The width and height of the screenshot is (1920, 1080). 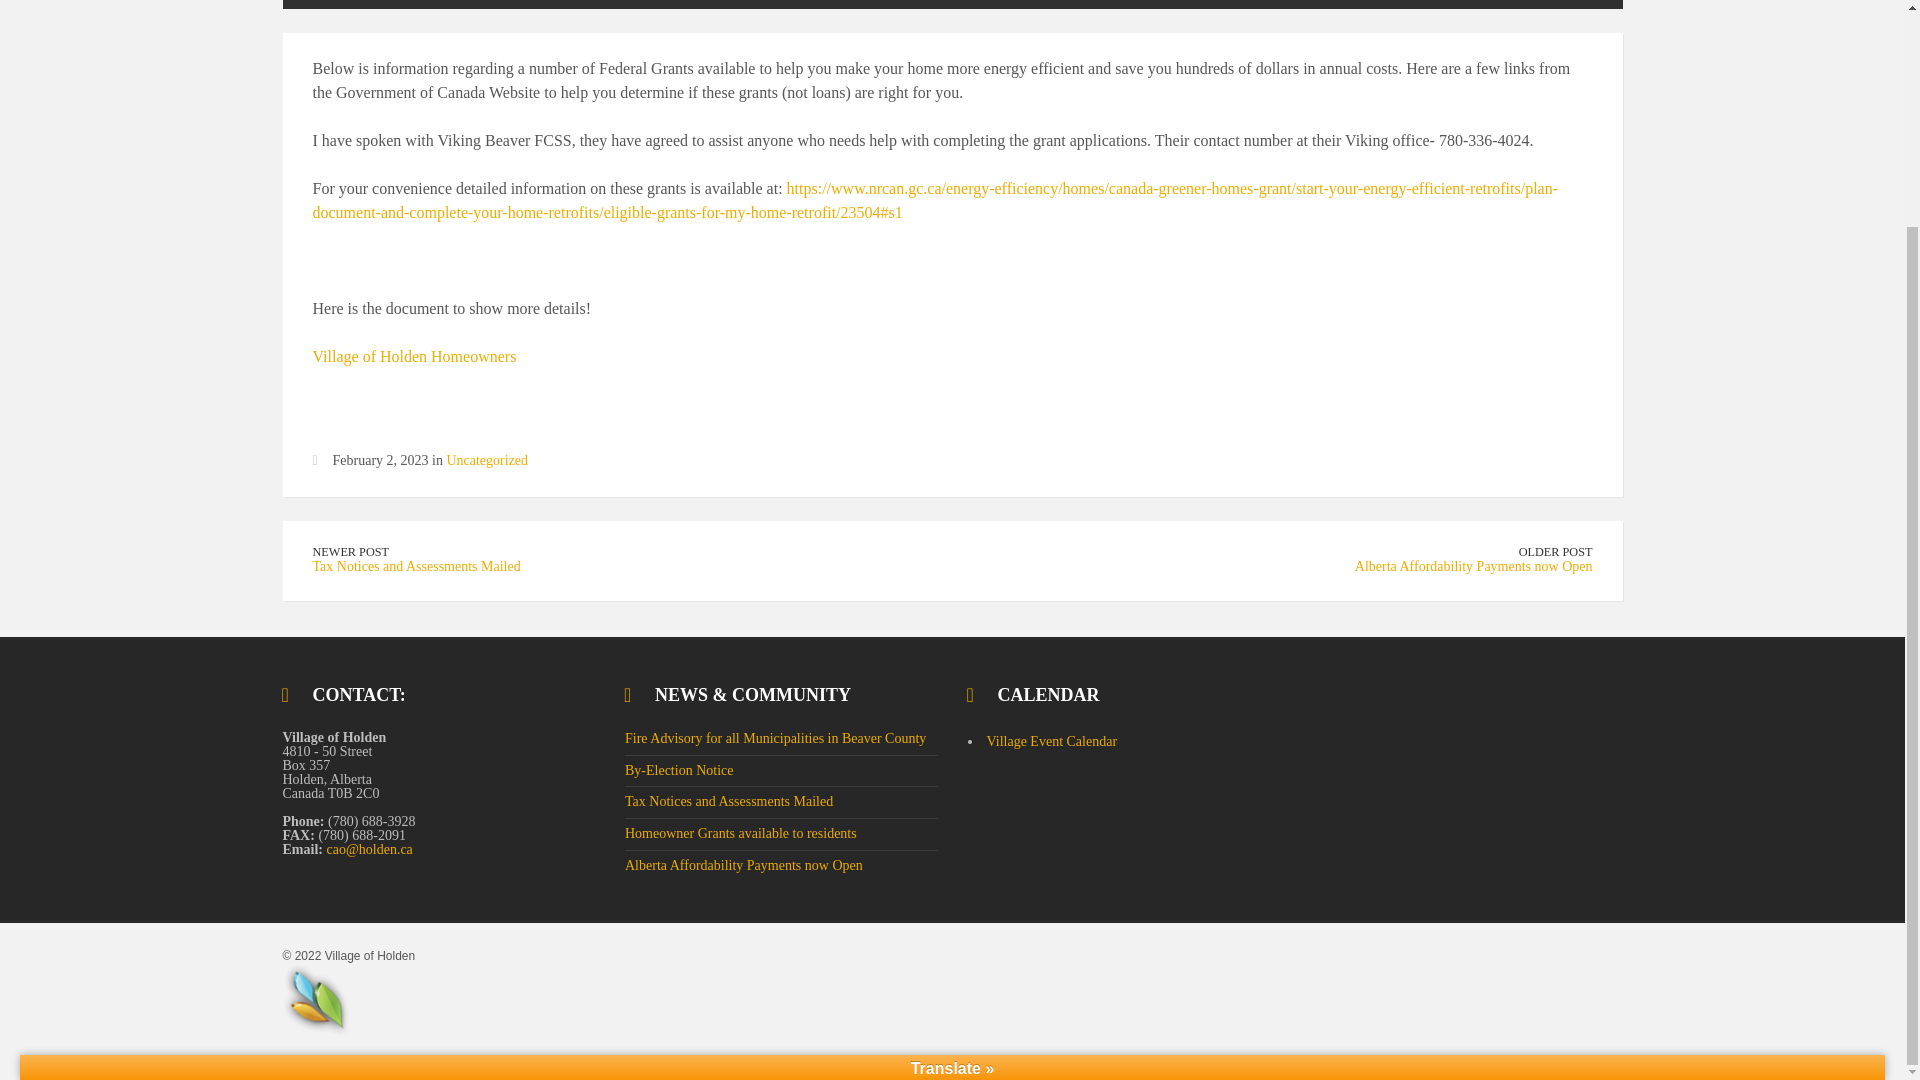 What do you see at coordinates (1052, 742) in the screenshot?
I see `Village Event Calendar` at bounding box center [1052, 742].